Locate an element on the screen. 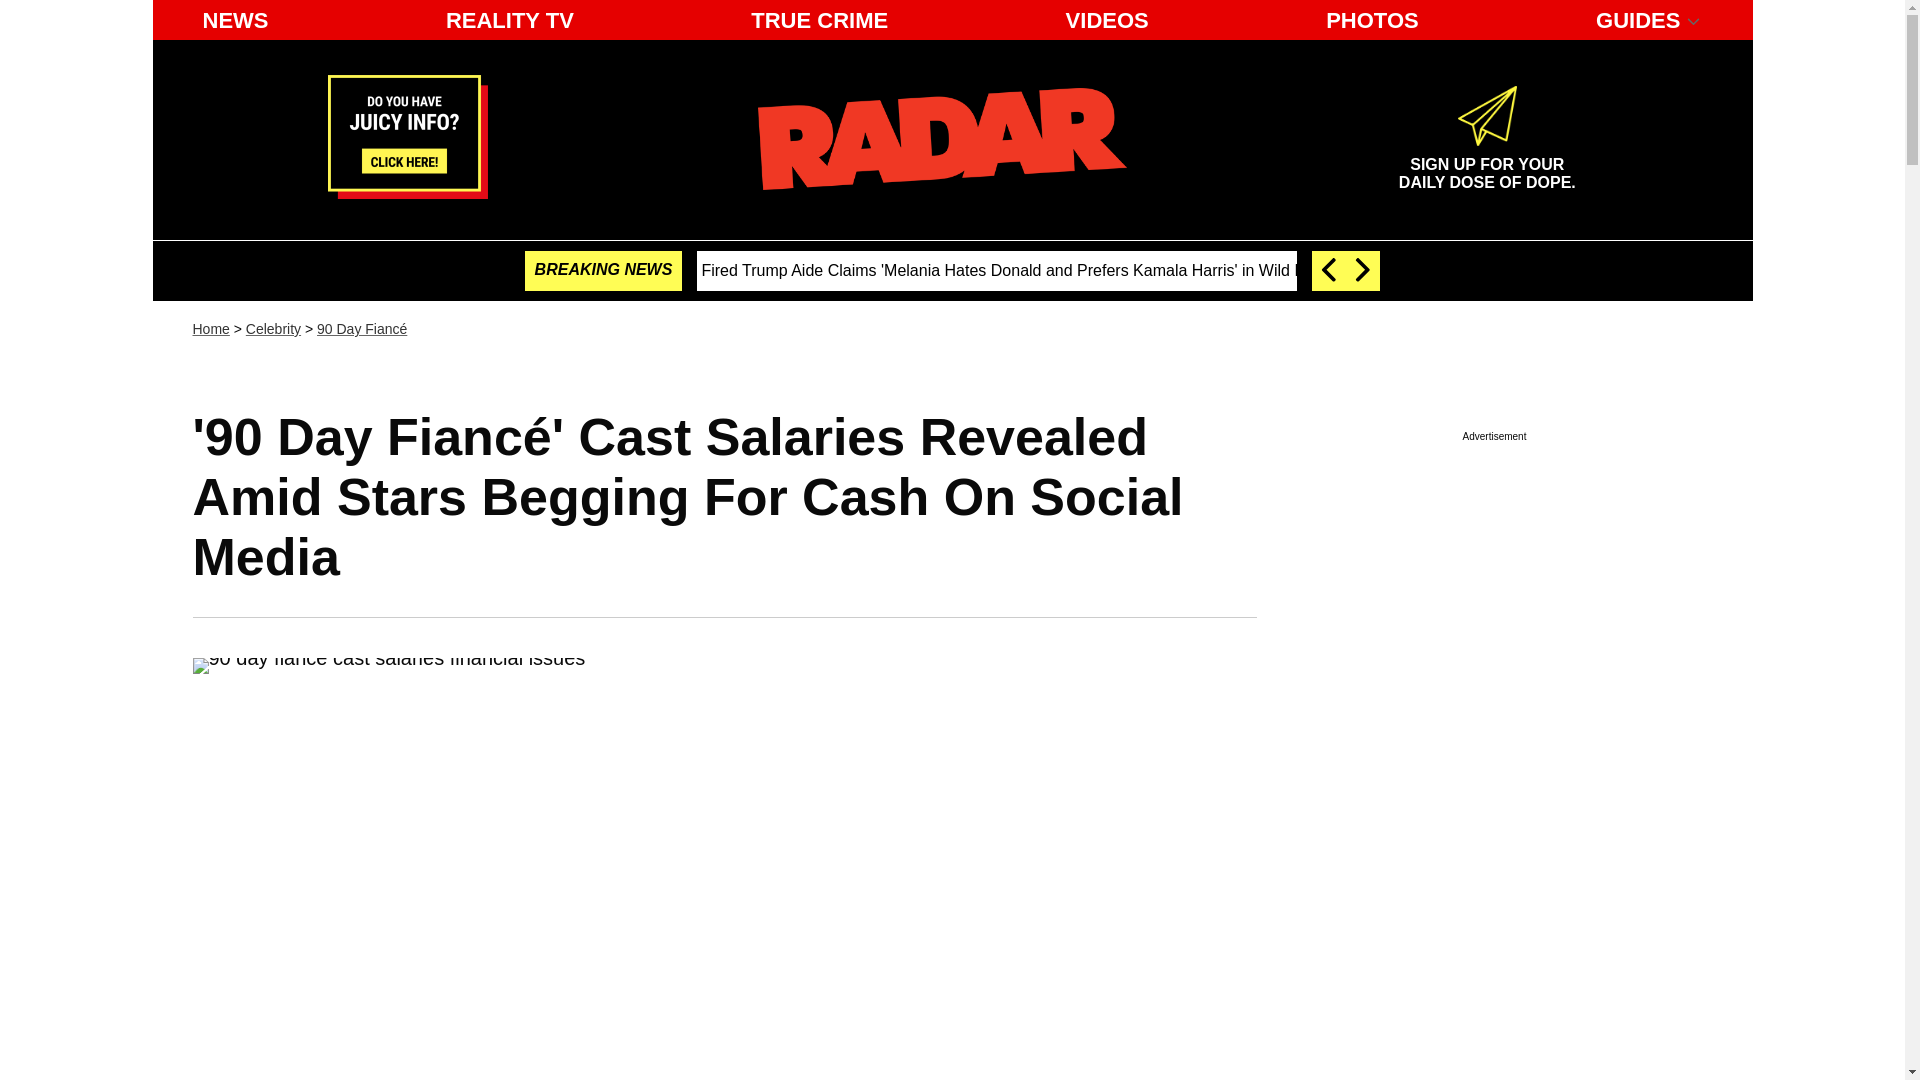 Image resolution: width=1920 pixels, height=1080 pixels. VIDEOS is located at coordinates (1108, 20).